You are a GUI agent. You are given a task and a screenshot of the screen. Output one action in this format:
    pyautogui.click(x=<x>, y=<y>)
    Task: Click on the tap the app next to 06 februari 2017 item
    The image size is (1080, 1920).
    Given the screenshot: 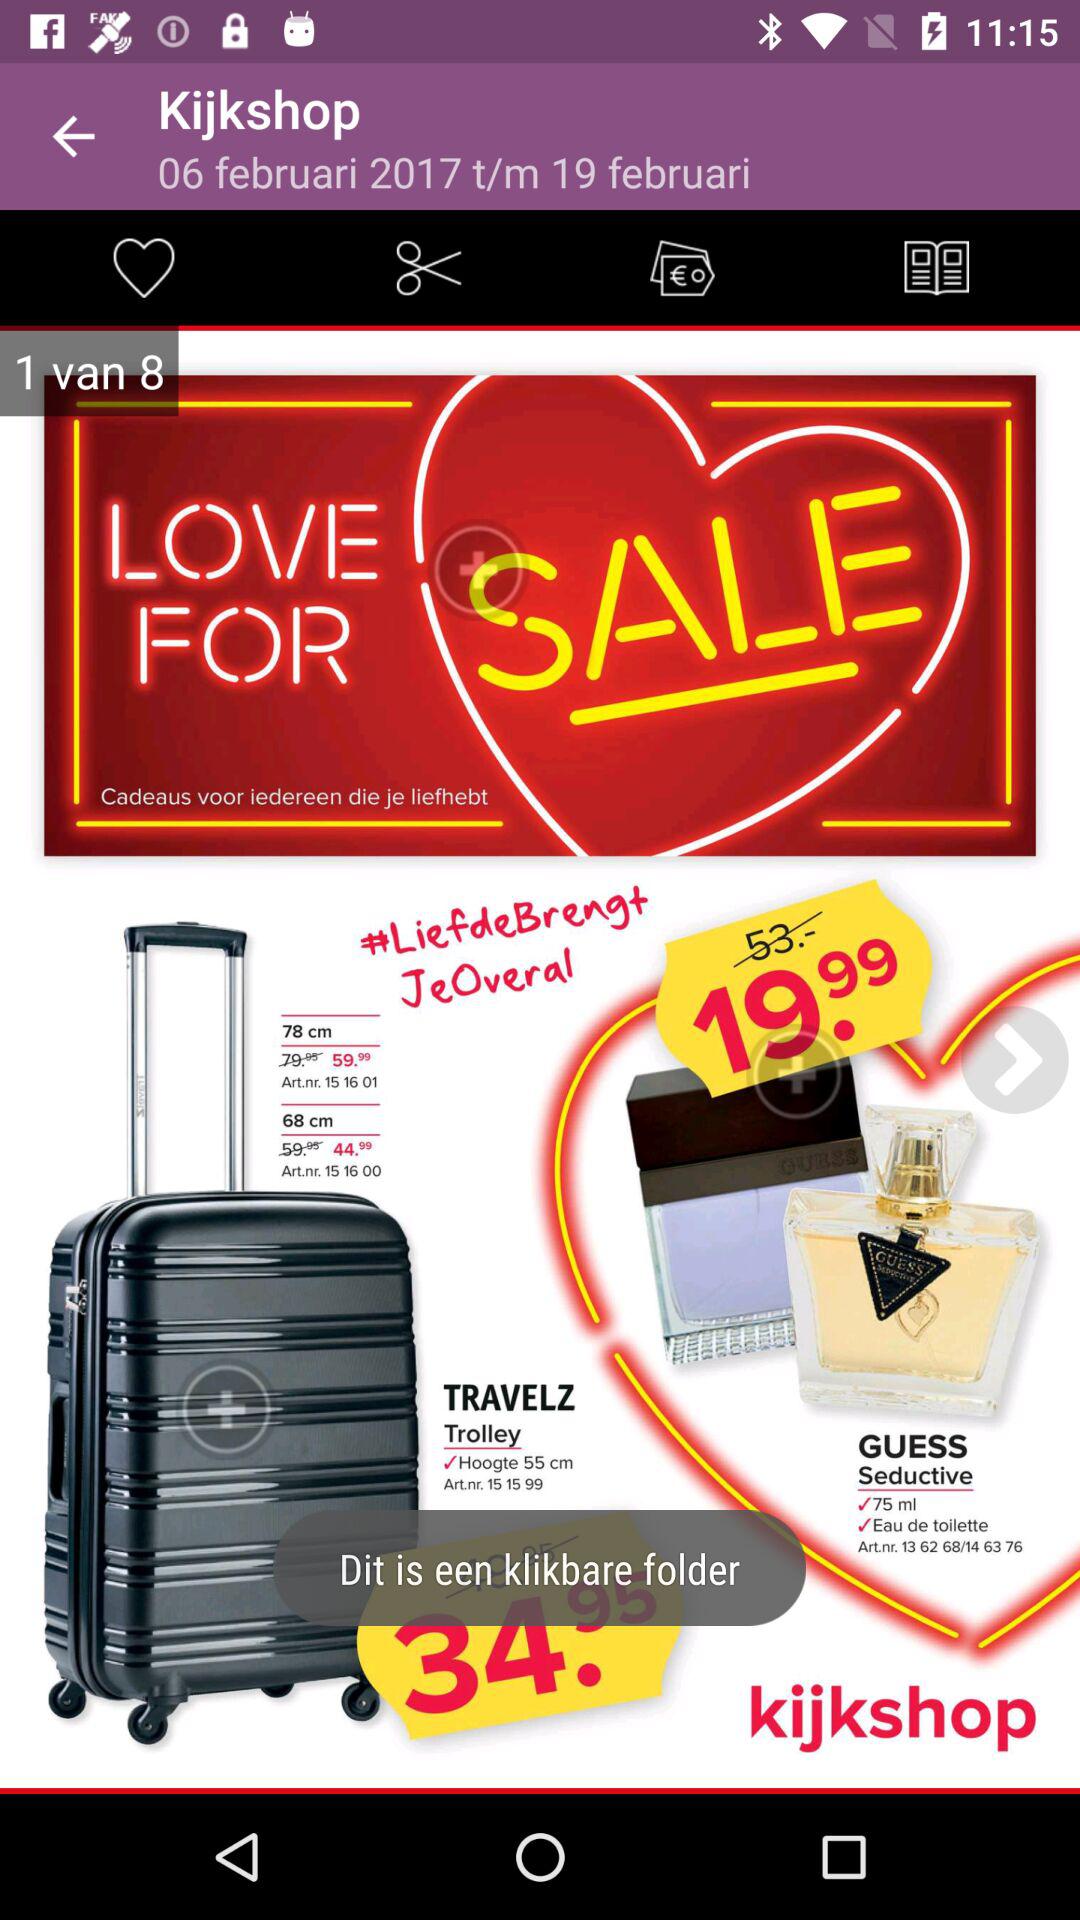 What is the action you would take?
    pyautogui.click(x=936, y=268)
    